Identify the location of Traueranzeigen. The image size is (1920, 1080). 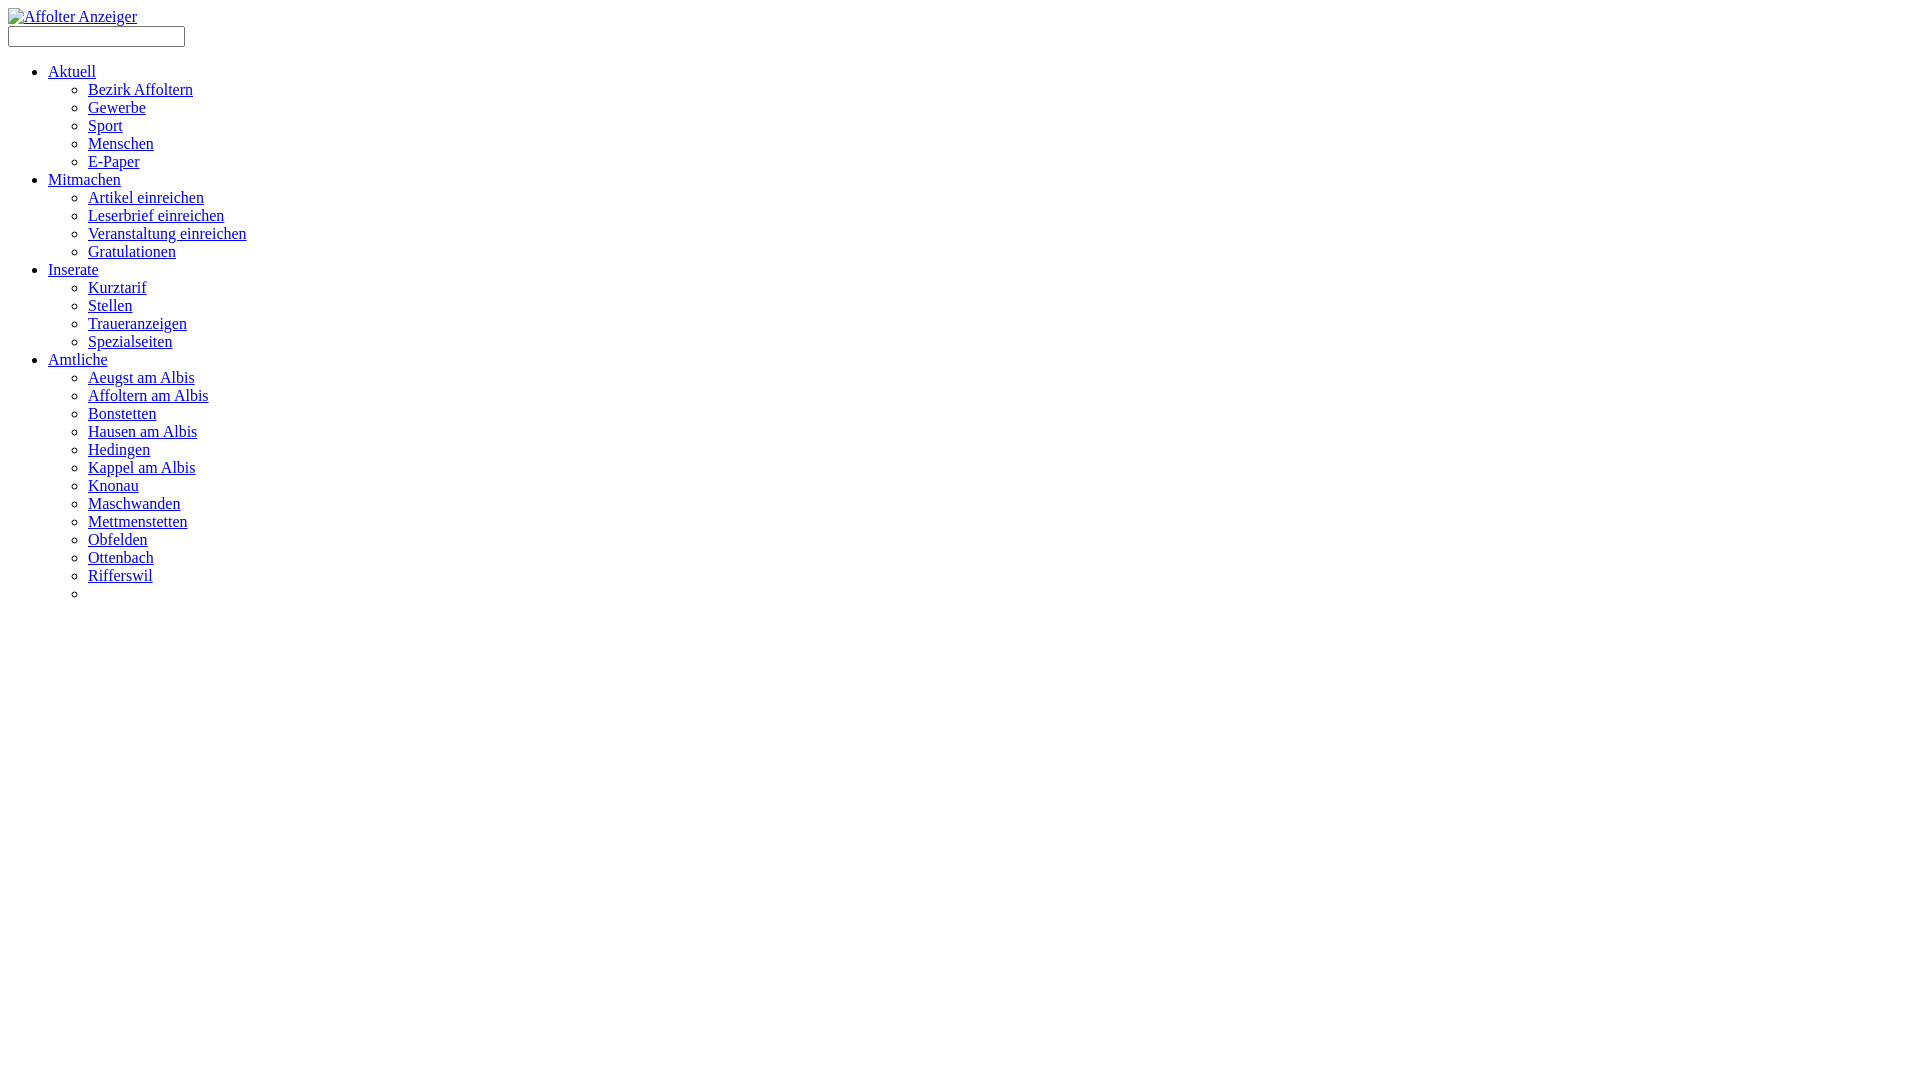
(138, 324).